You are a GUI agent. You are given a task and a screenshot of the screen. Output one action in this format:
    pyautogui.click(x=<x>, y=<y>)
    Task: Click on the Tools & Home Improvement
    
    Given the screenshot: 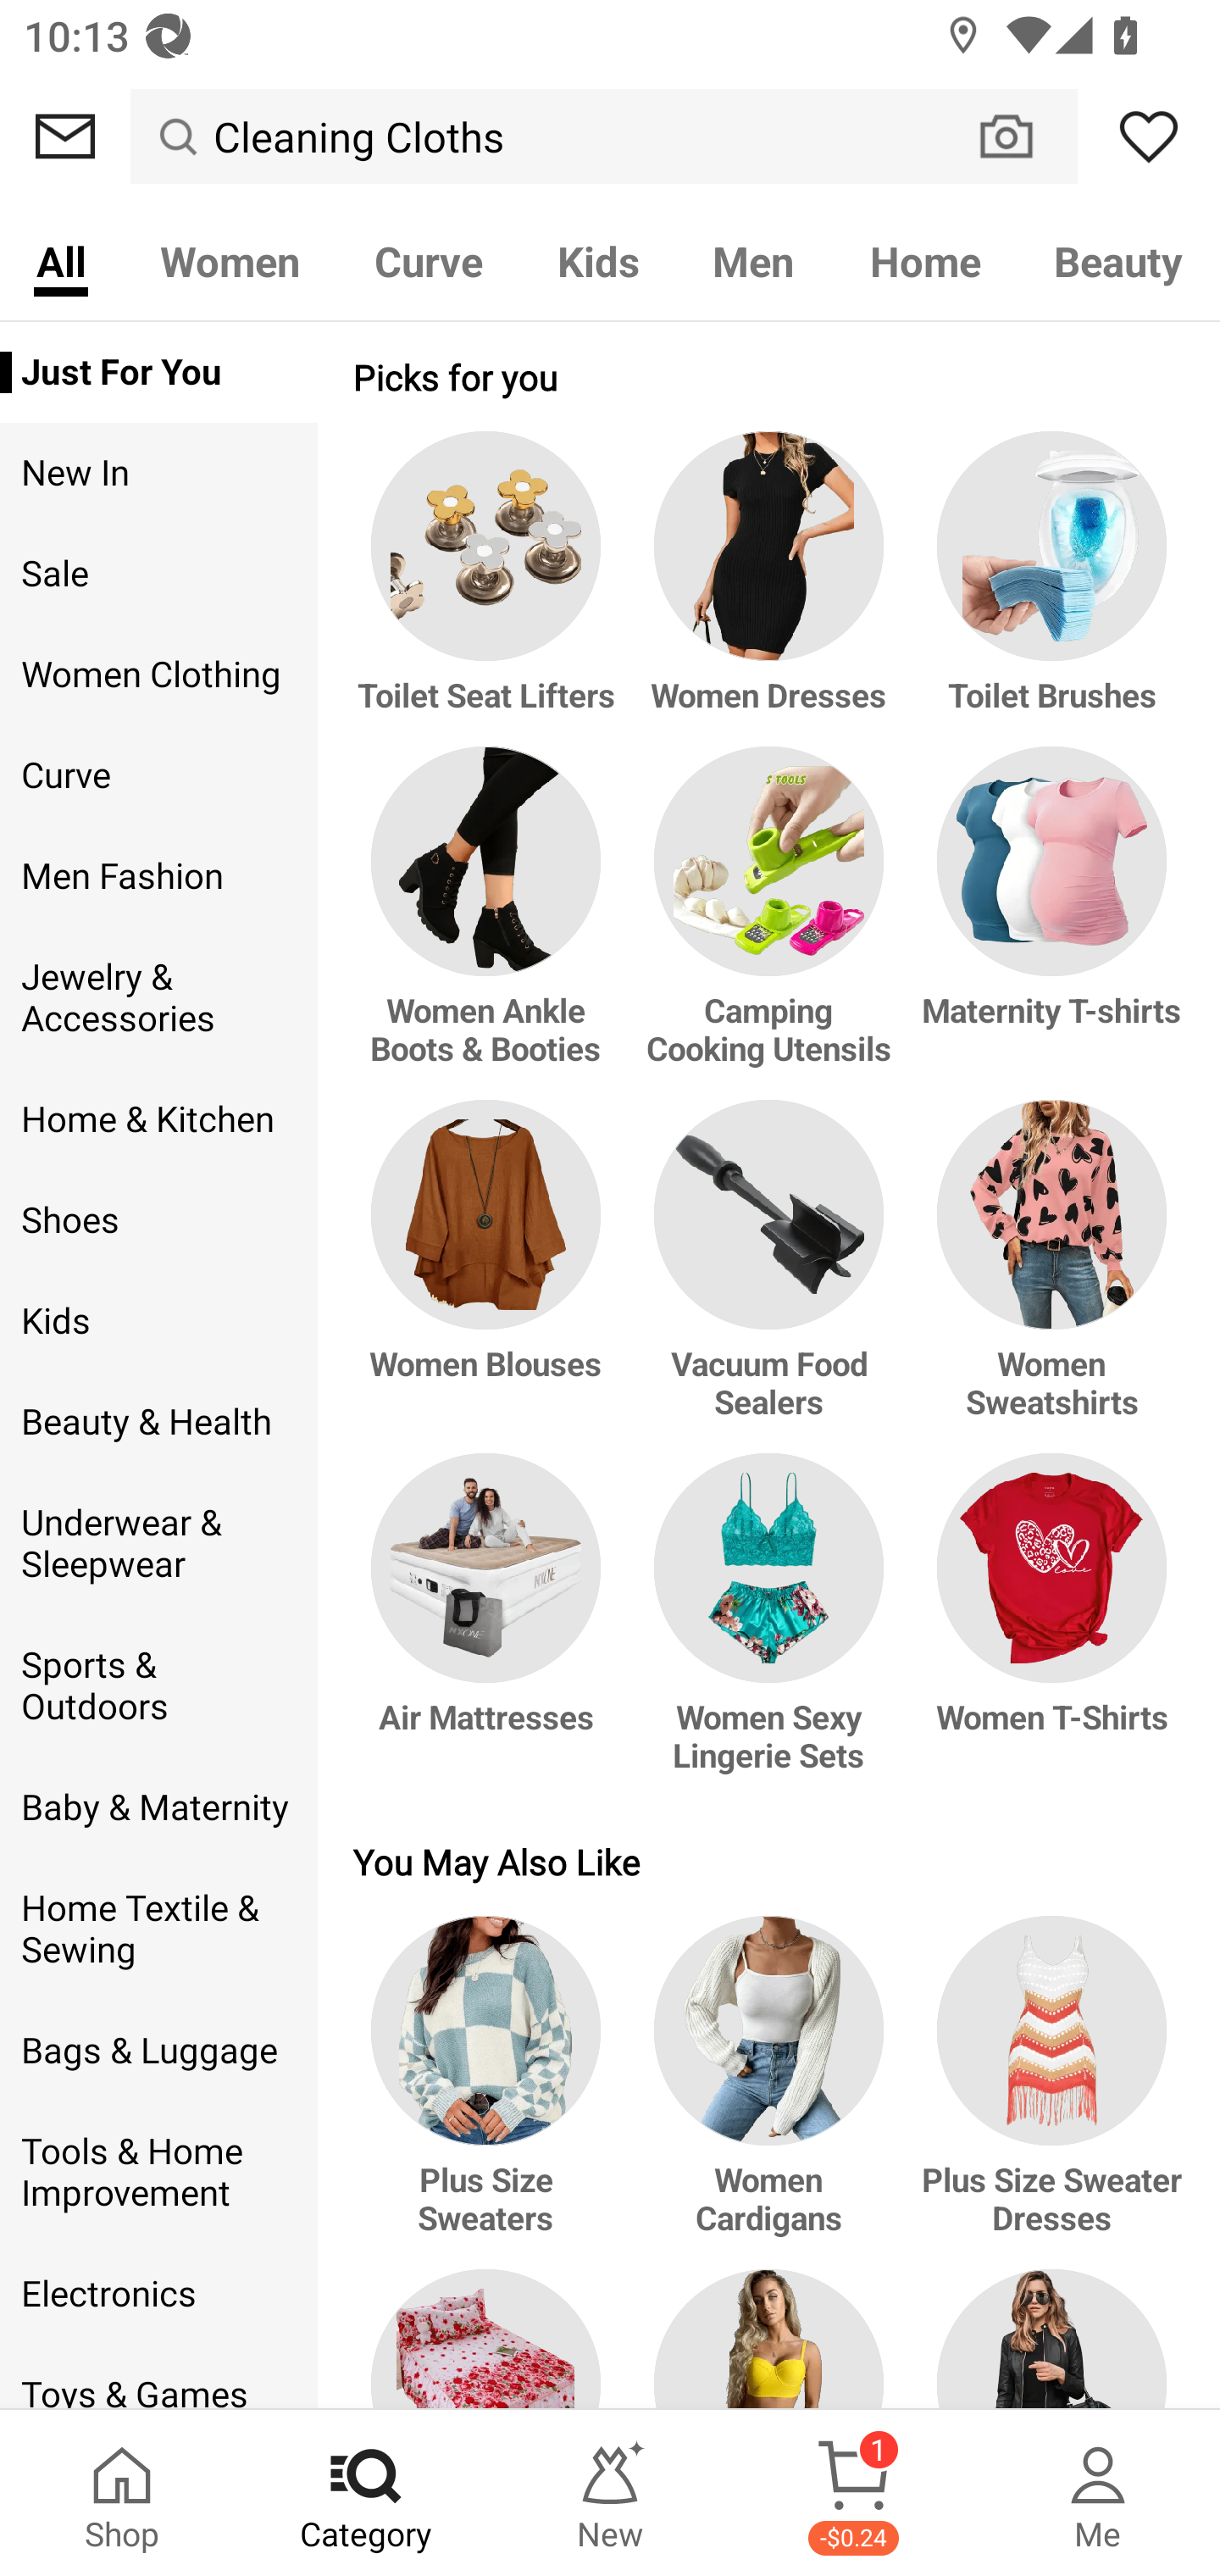 What is the action you would take?
    pyautogui.click(x=158, y=2173)
    